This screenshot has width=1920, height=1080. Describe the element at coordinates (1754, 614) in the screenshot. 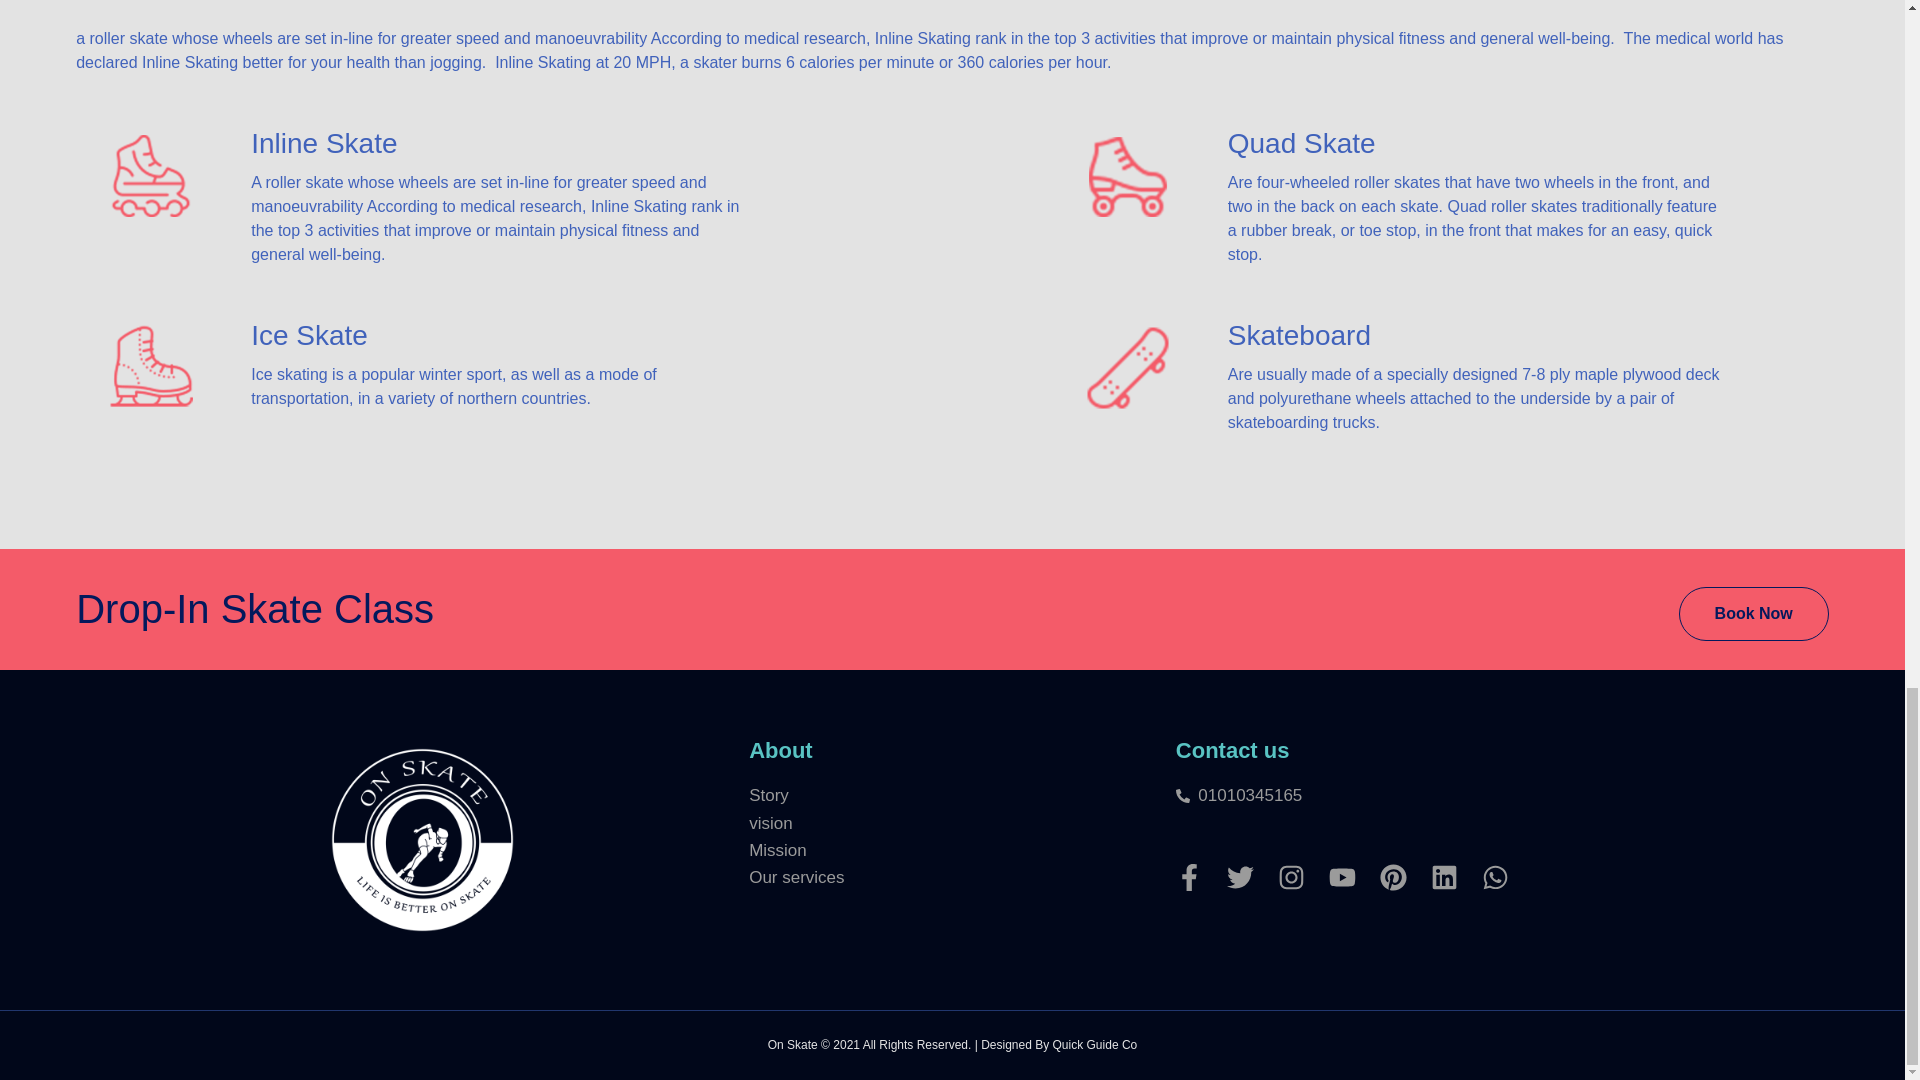

I see `Book Now` at that location.